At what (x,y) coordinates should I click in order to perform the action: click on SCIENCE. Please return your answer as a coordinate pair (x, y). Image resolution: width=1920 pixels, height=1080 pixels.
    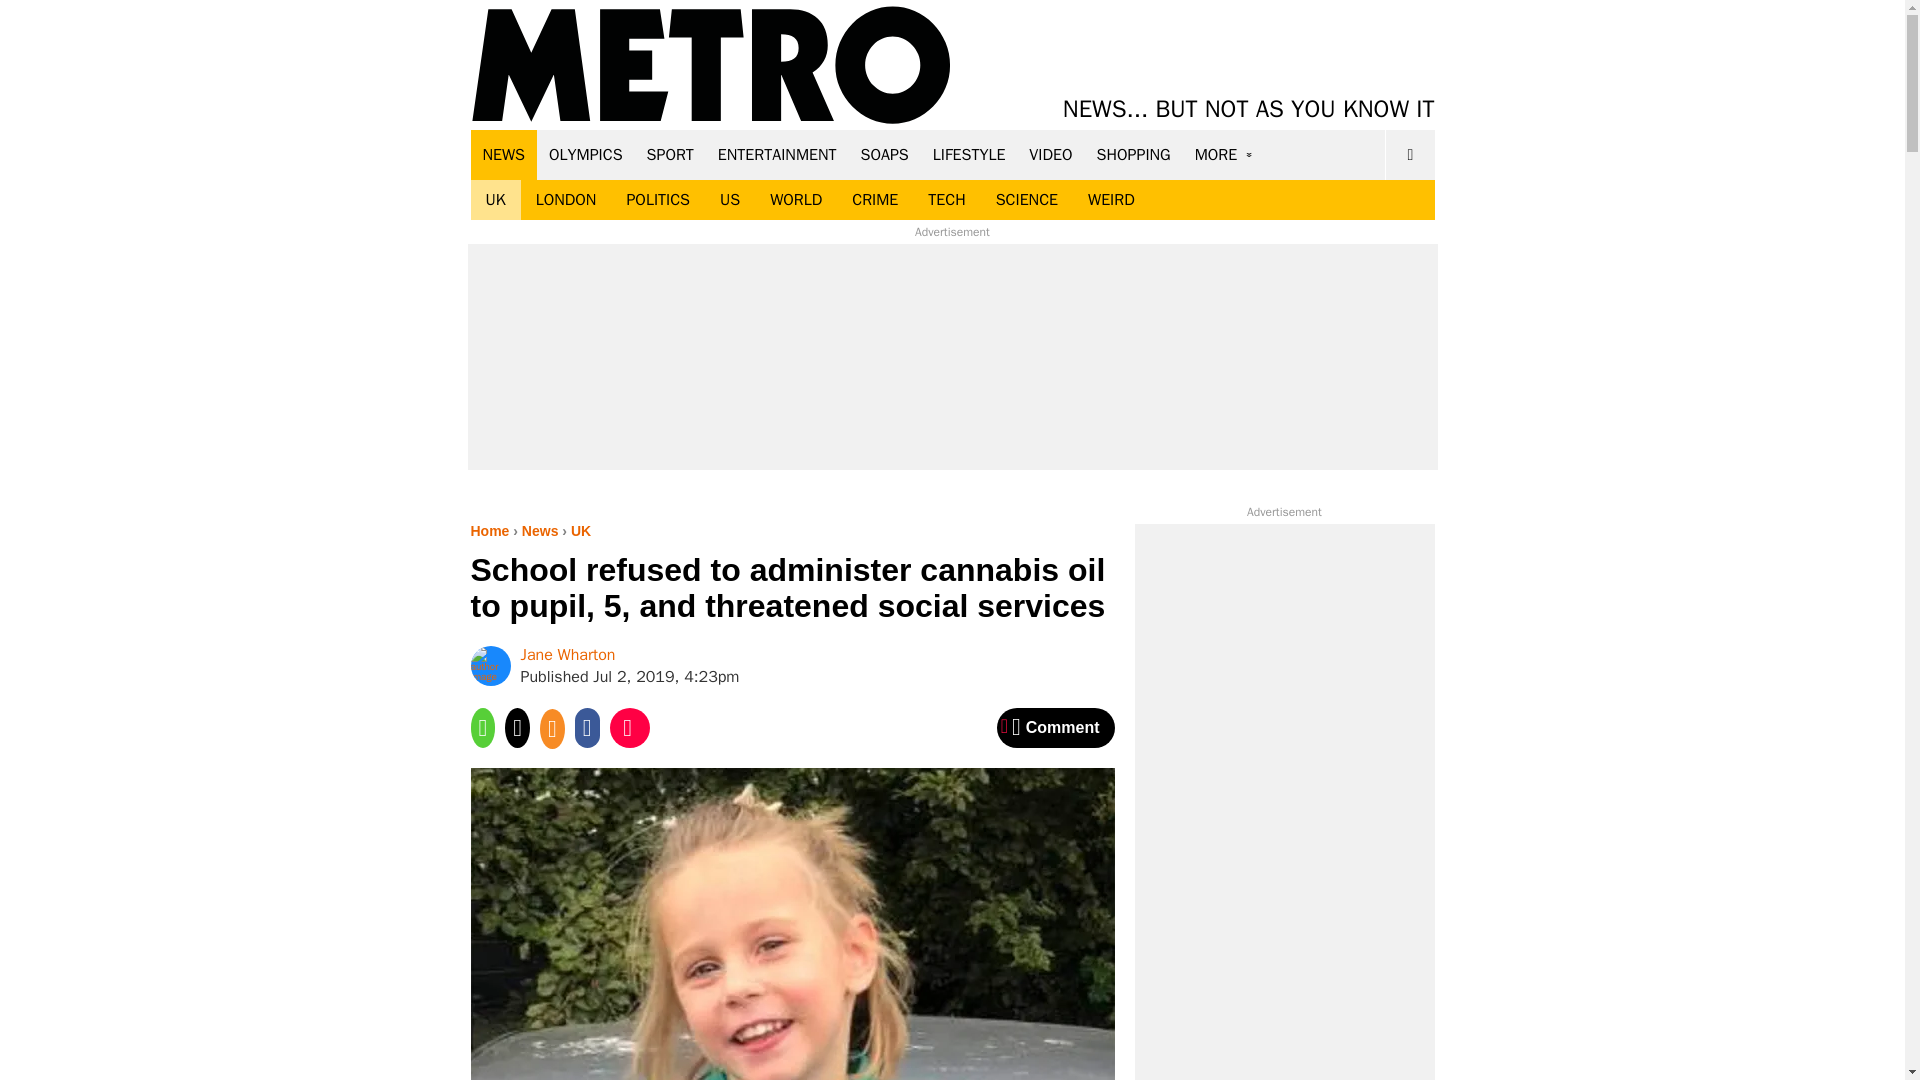
    Looking at the image, I should click on (1027, 200).